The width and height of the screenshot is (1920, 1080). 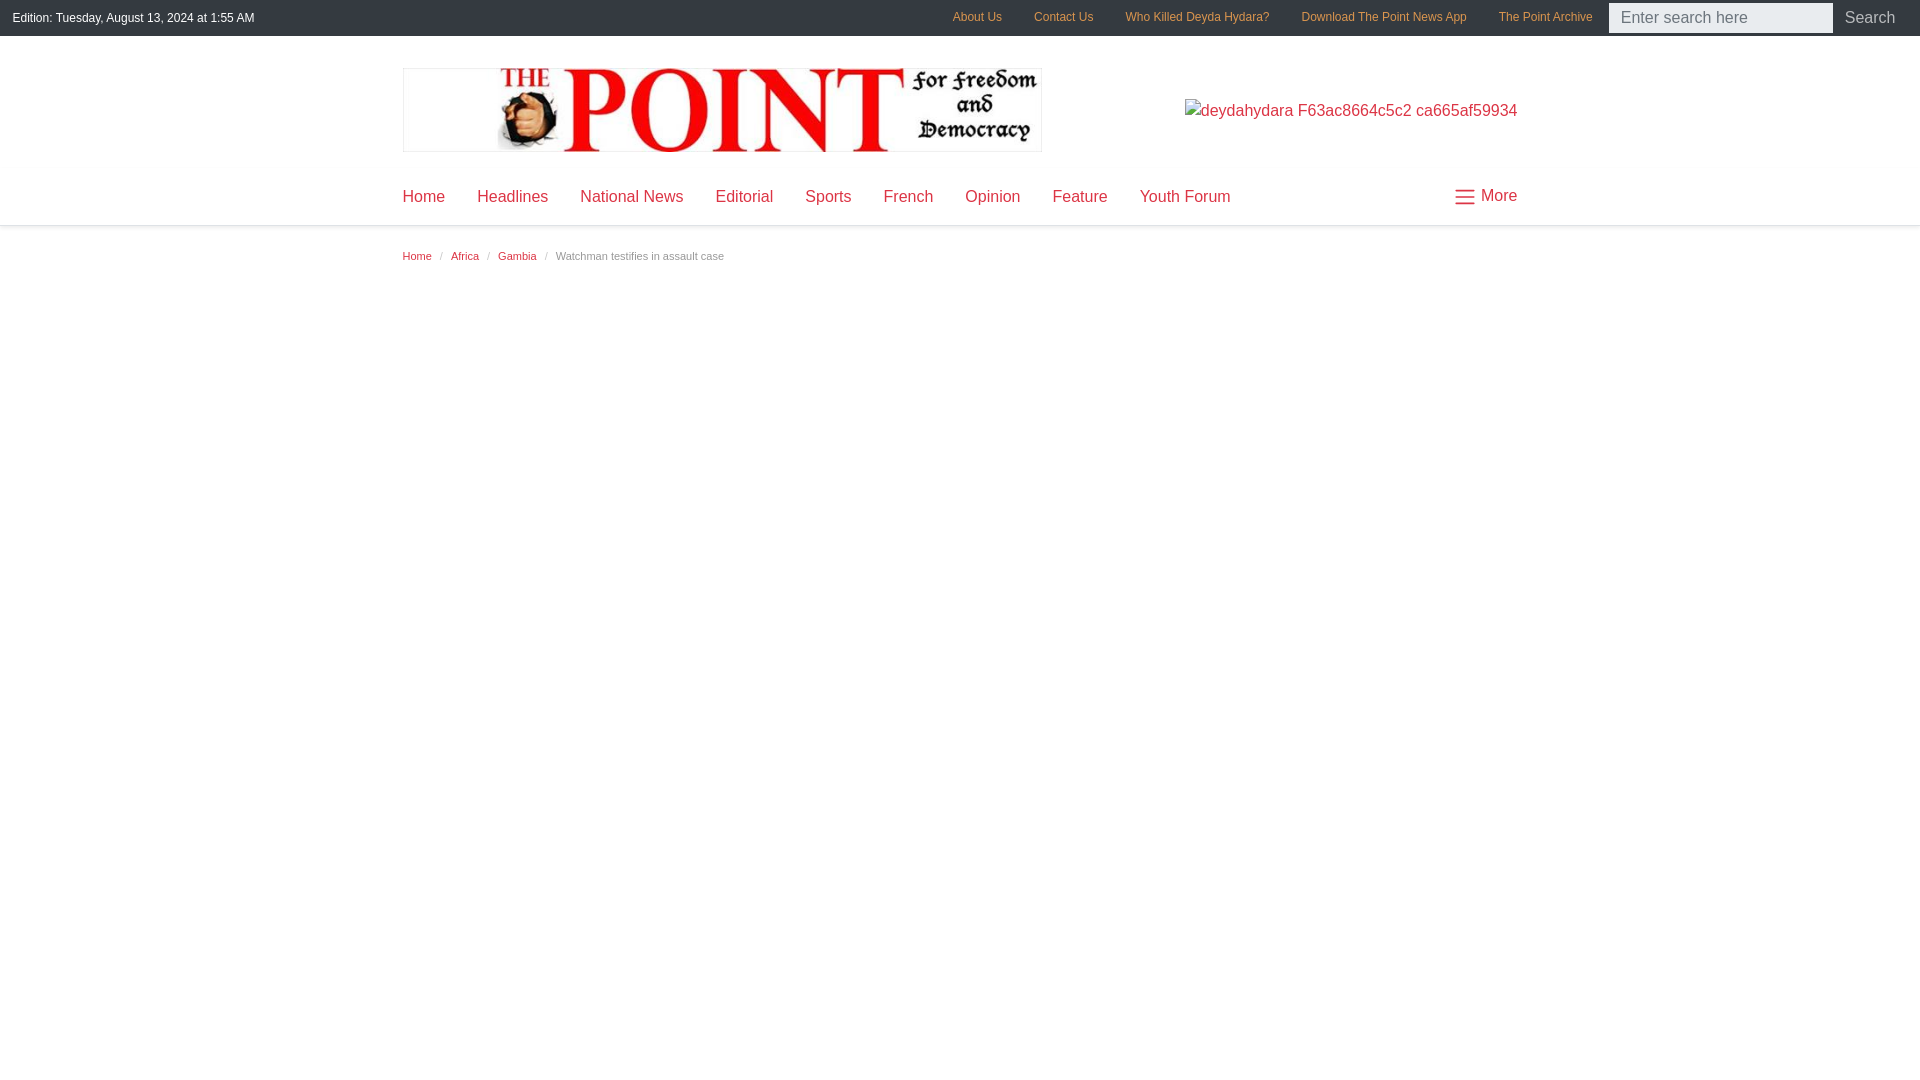 I want to click on Feature, so click(x=1080, y=197).